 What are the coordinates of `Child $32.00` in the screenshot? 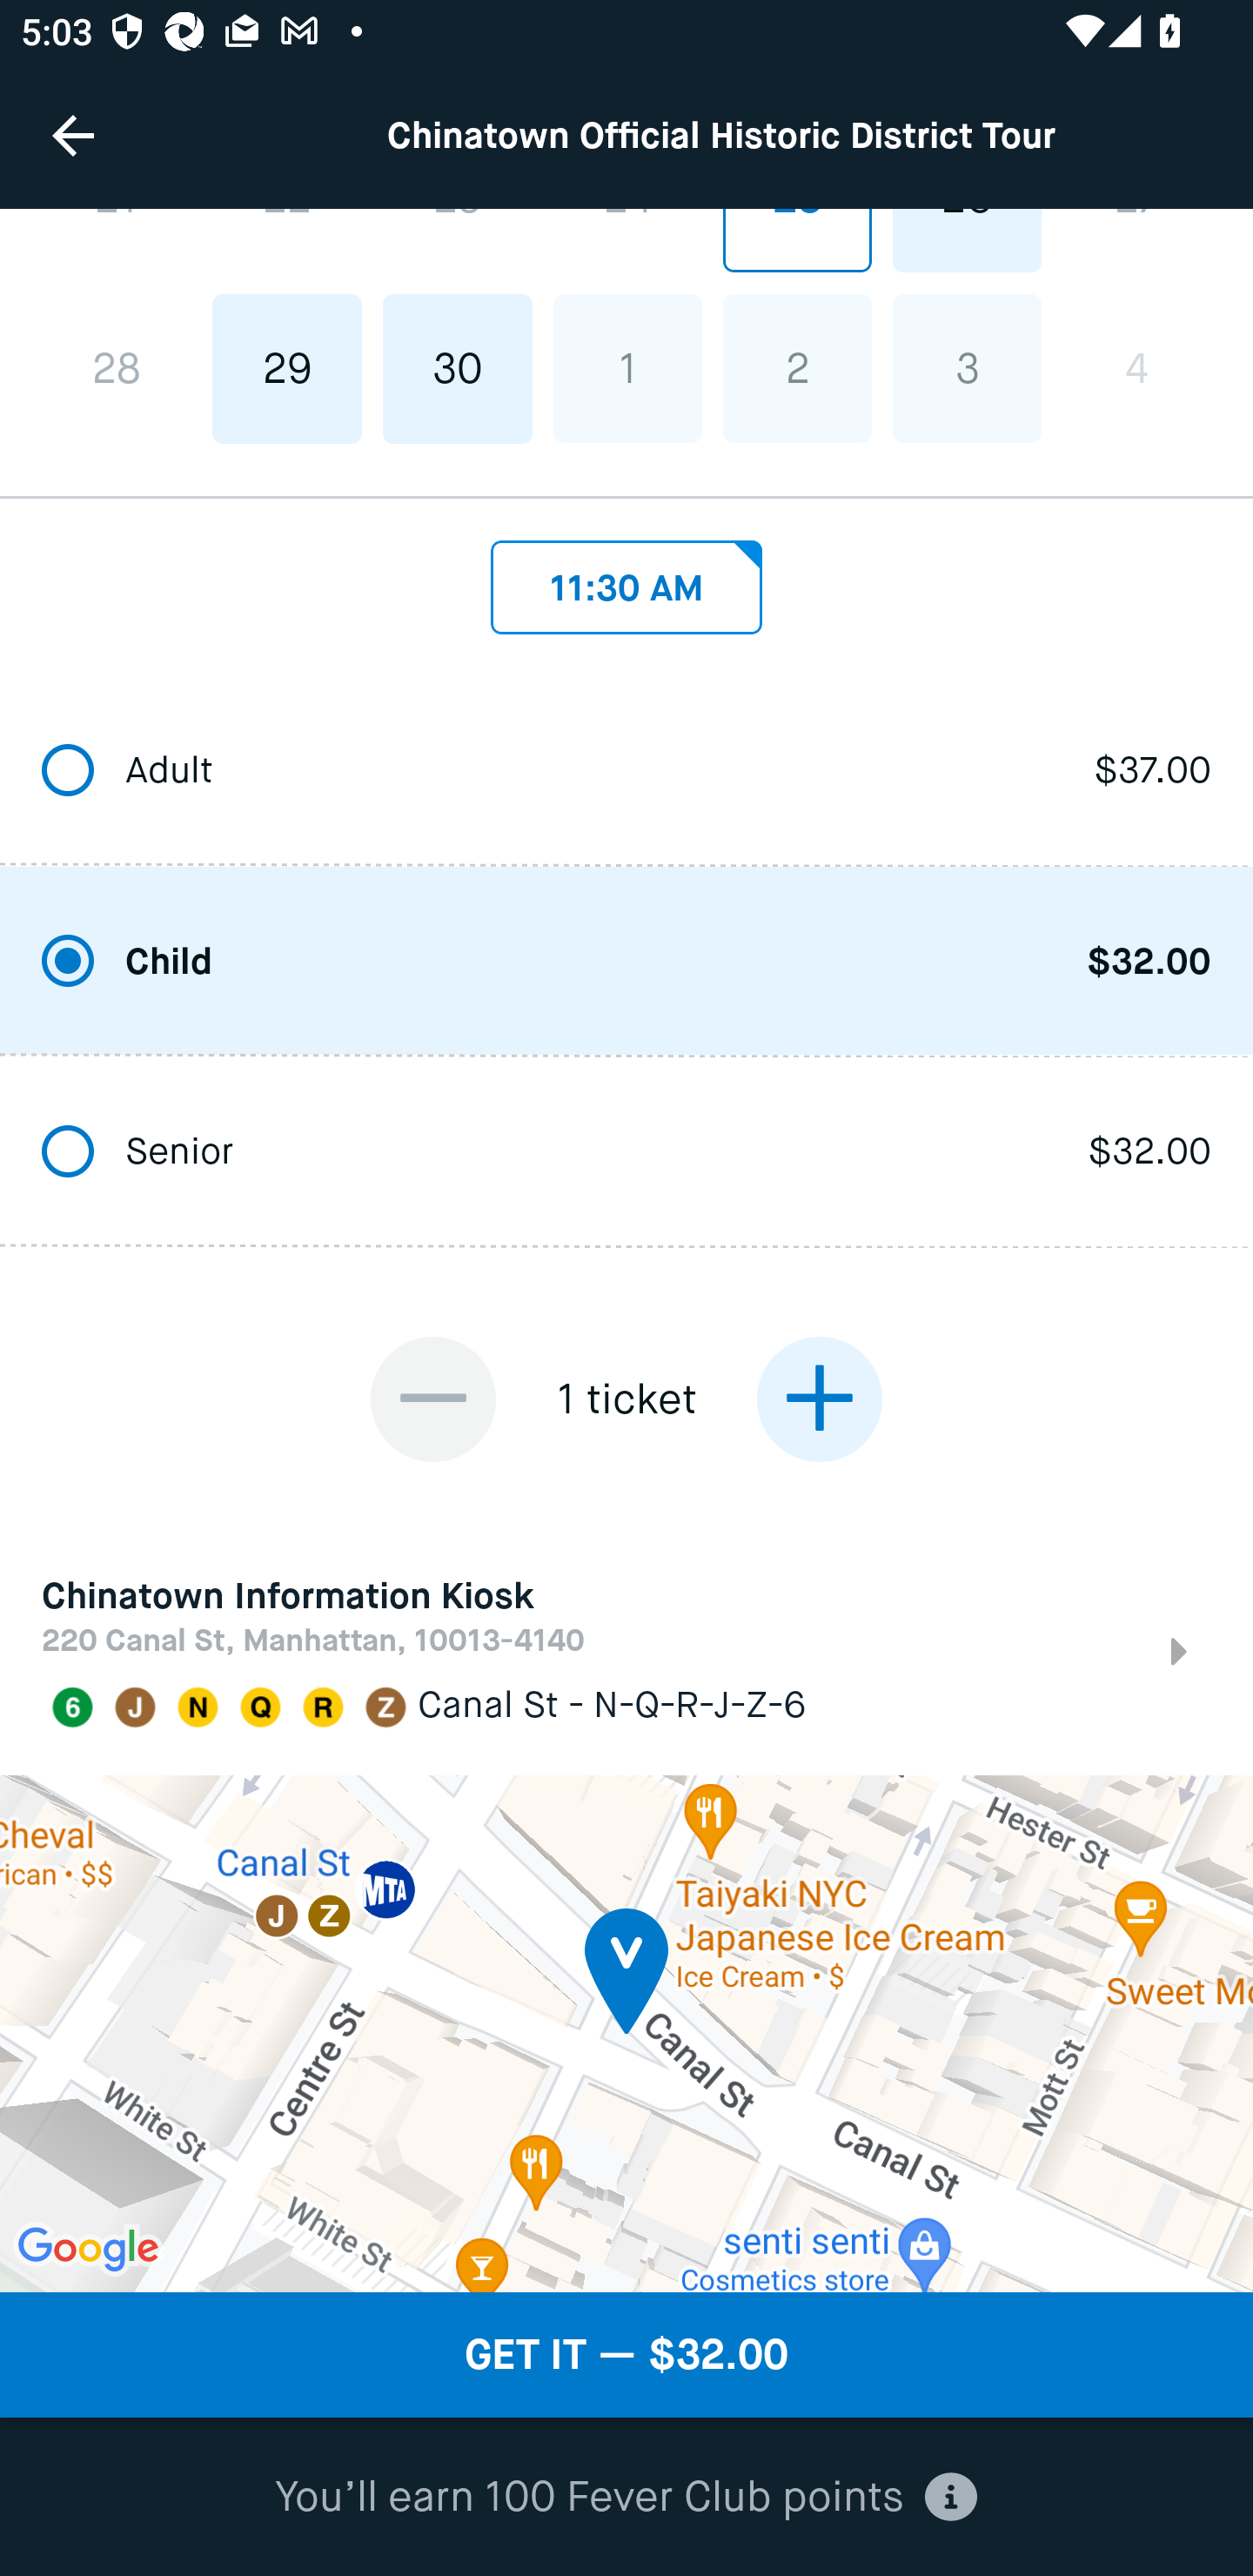 It's located at (626, 961).